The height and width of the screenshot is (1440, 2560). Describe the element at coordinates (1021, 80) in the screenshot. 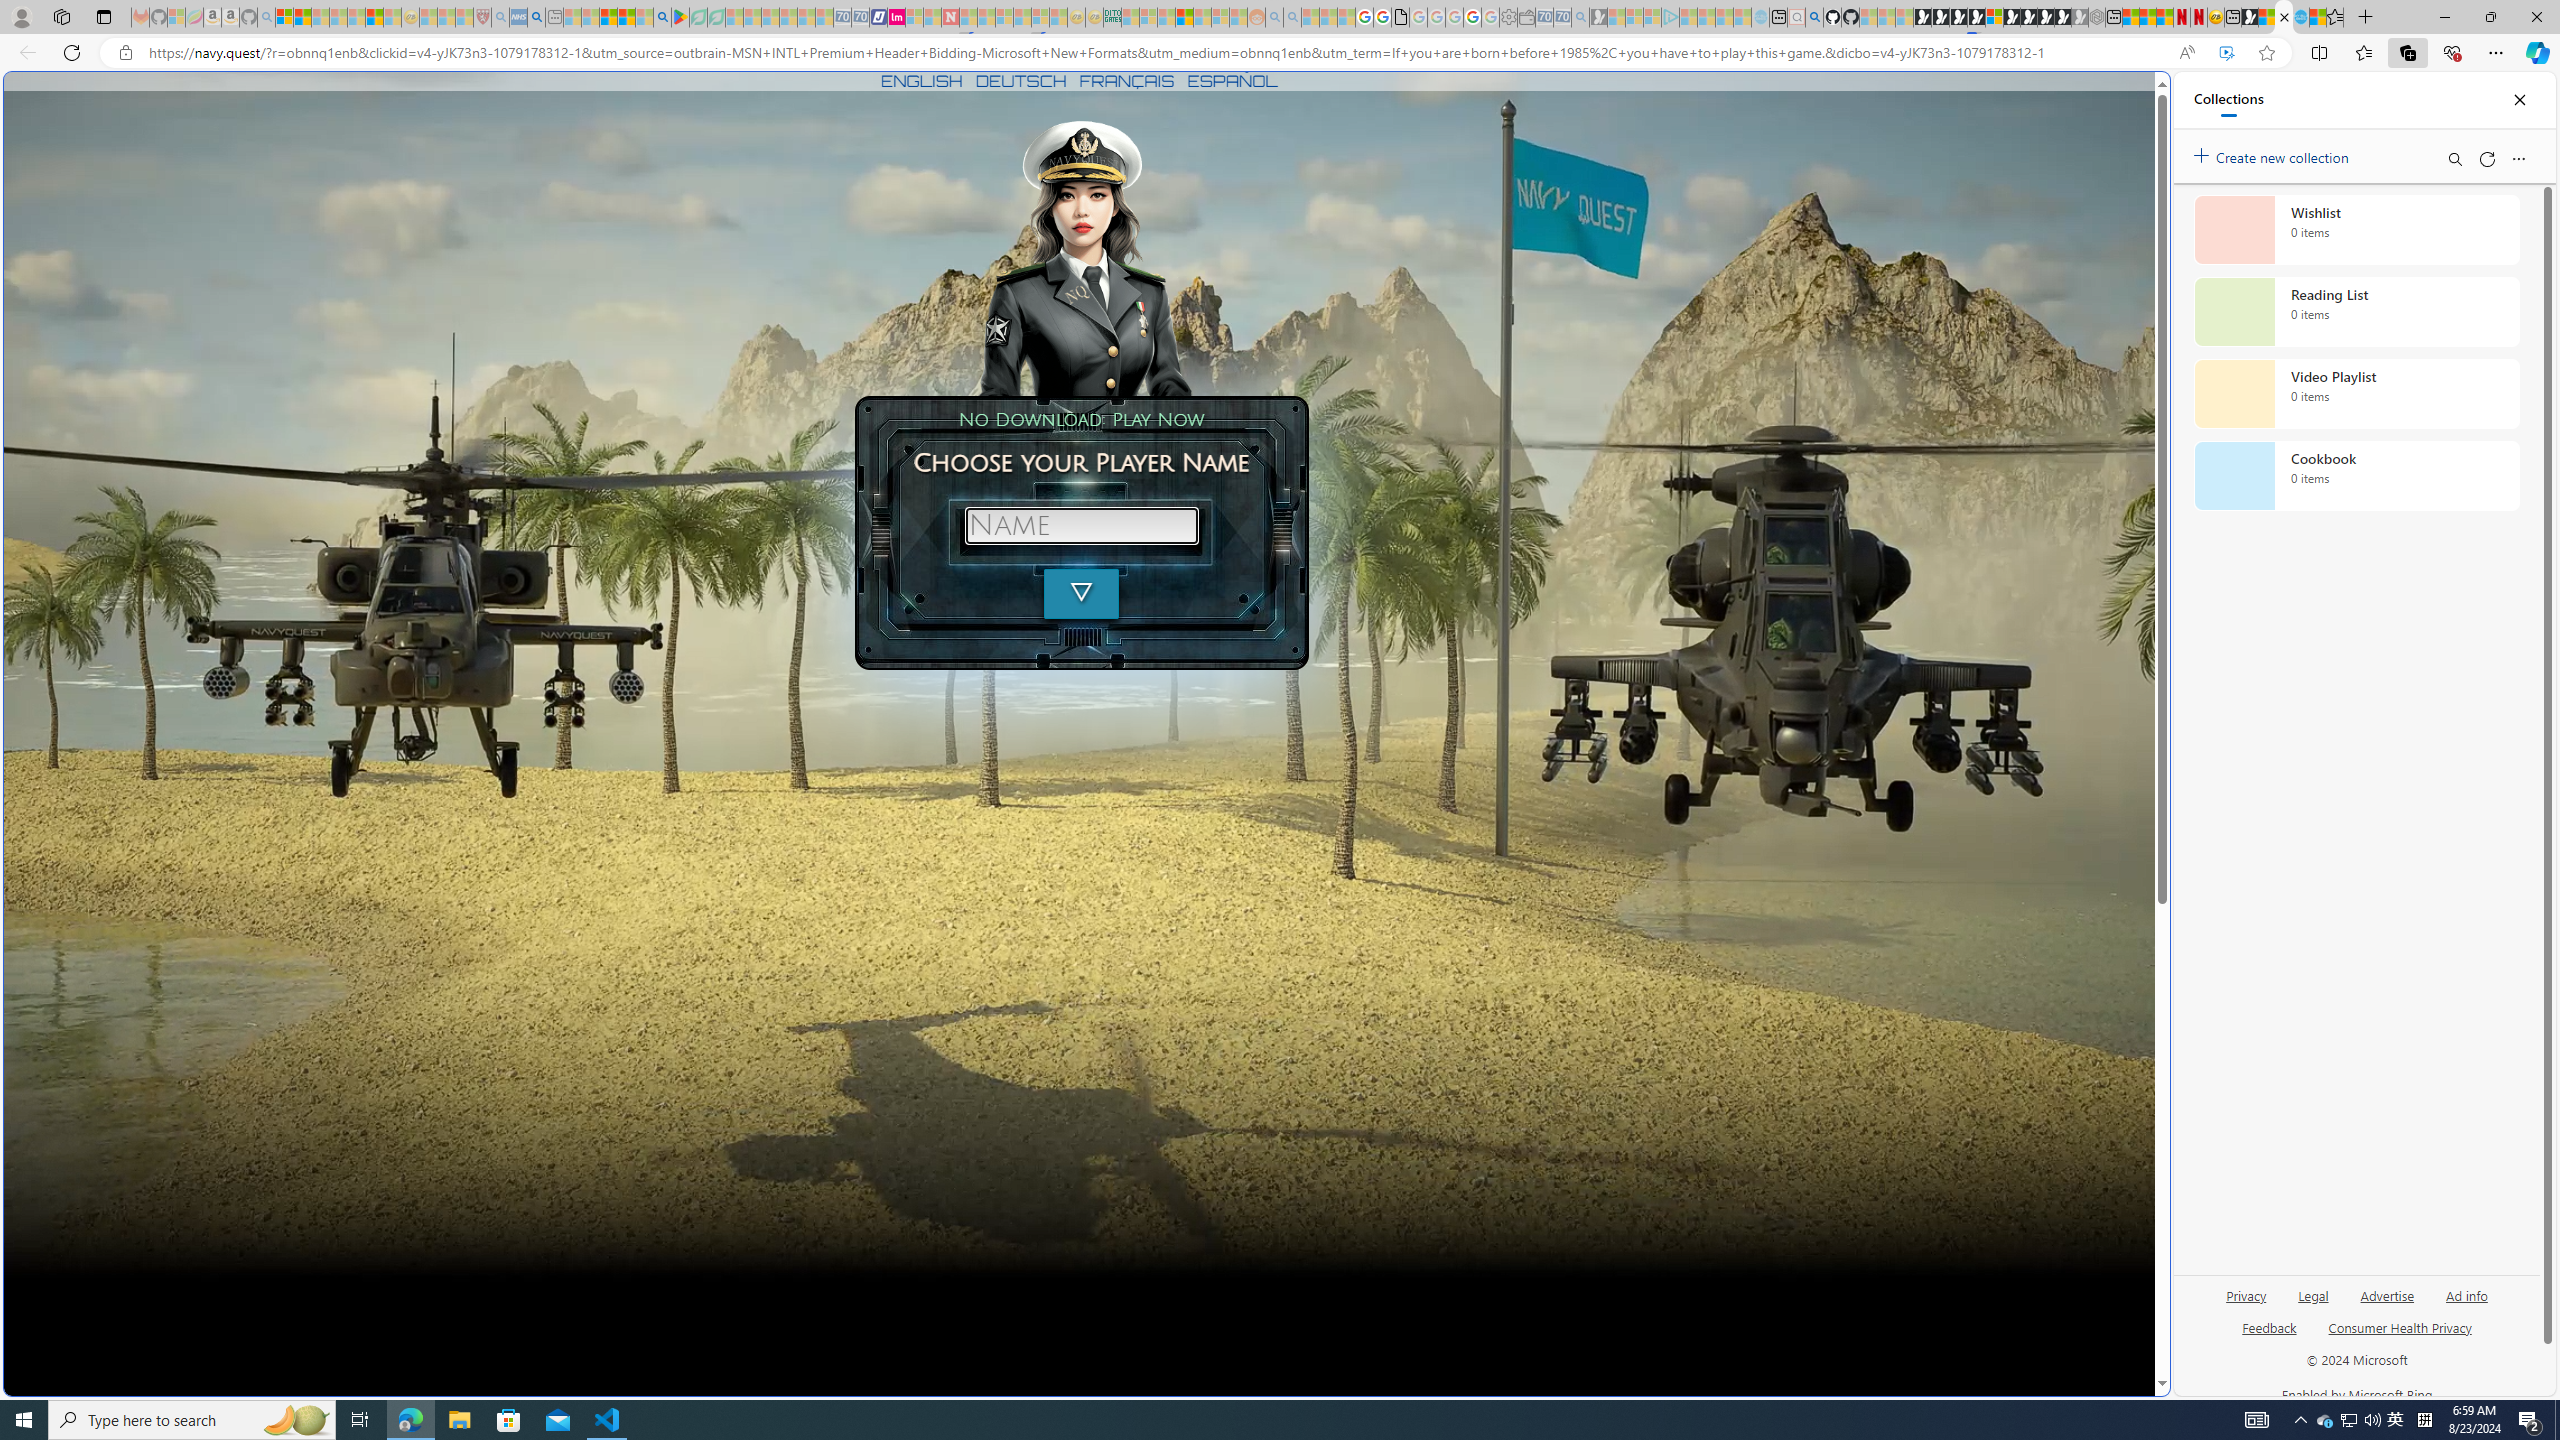

I see `DEUTSCH` at that location.